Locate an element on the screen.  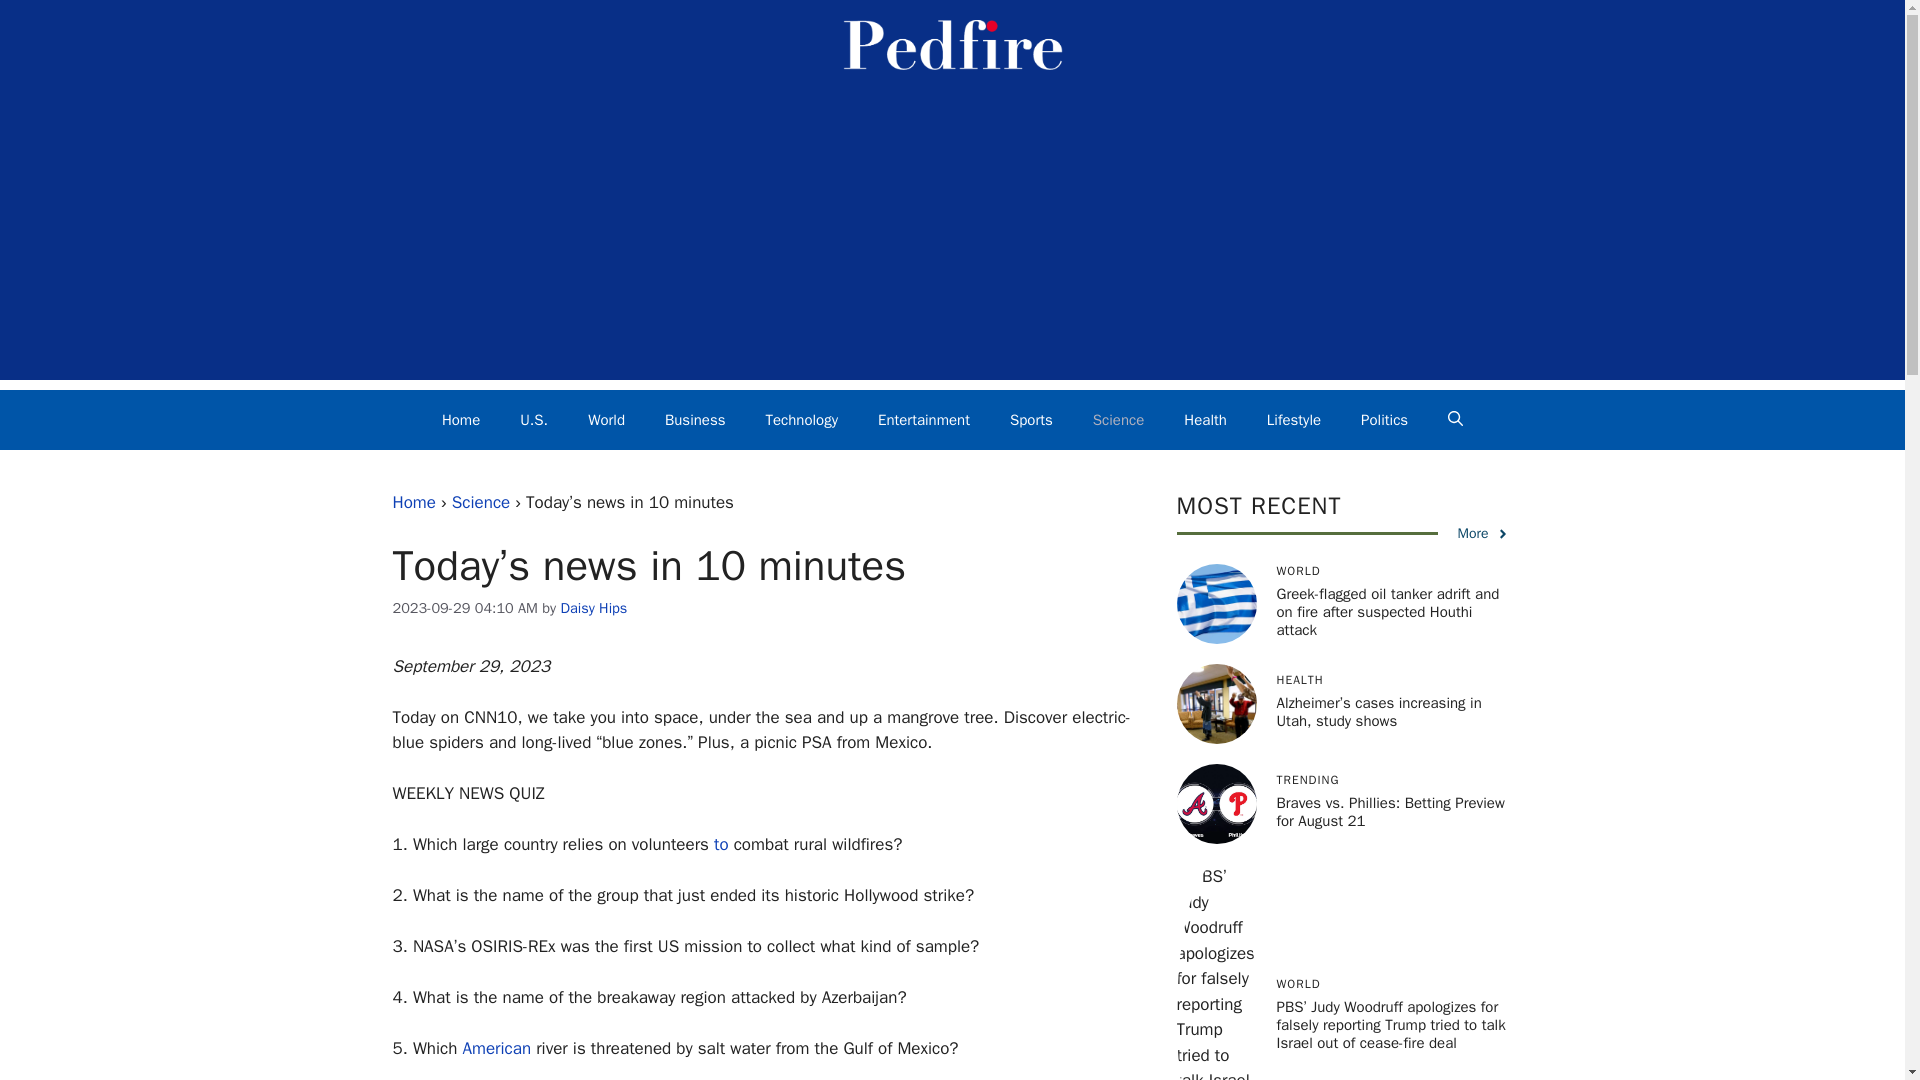
Lifestyle is located at coordinates (1293, 420).